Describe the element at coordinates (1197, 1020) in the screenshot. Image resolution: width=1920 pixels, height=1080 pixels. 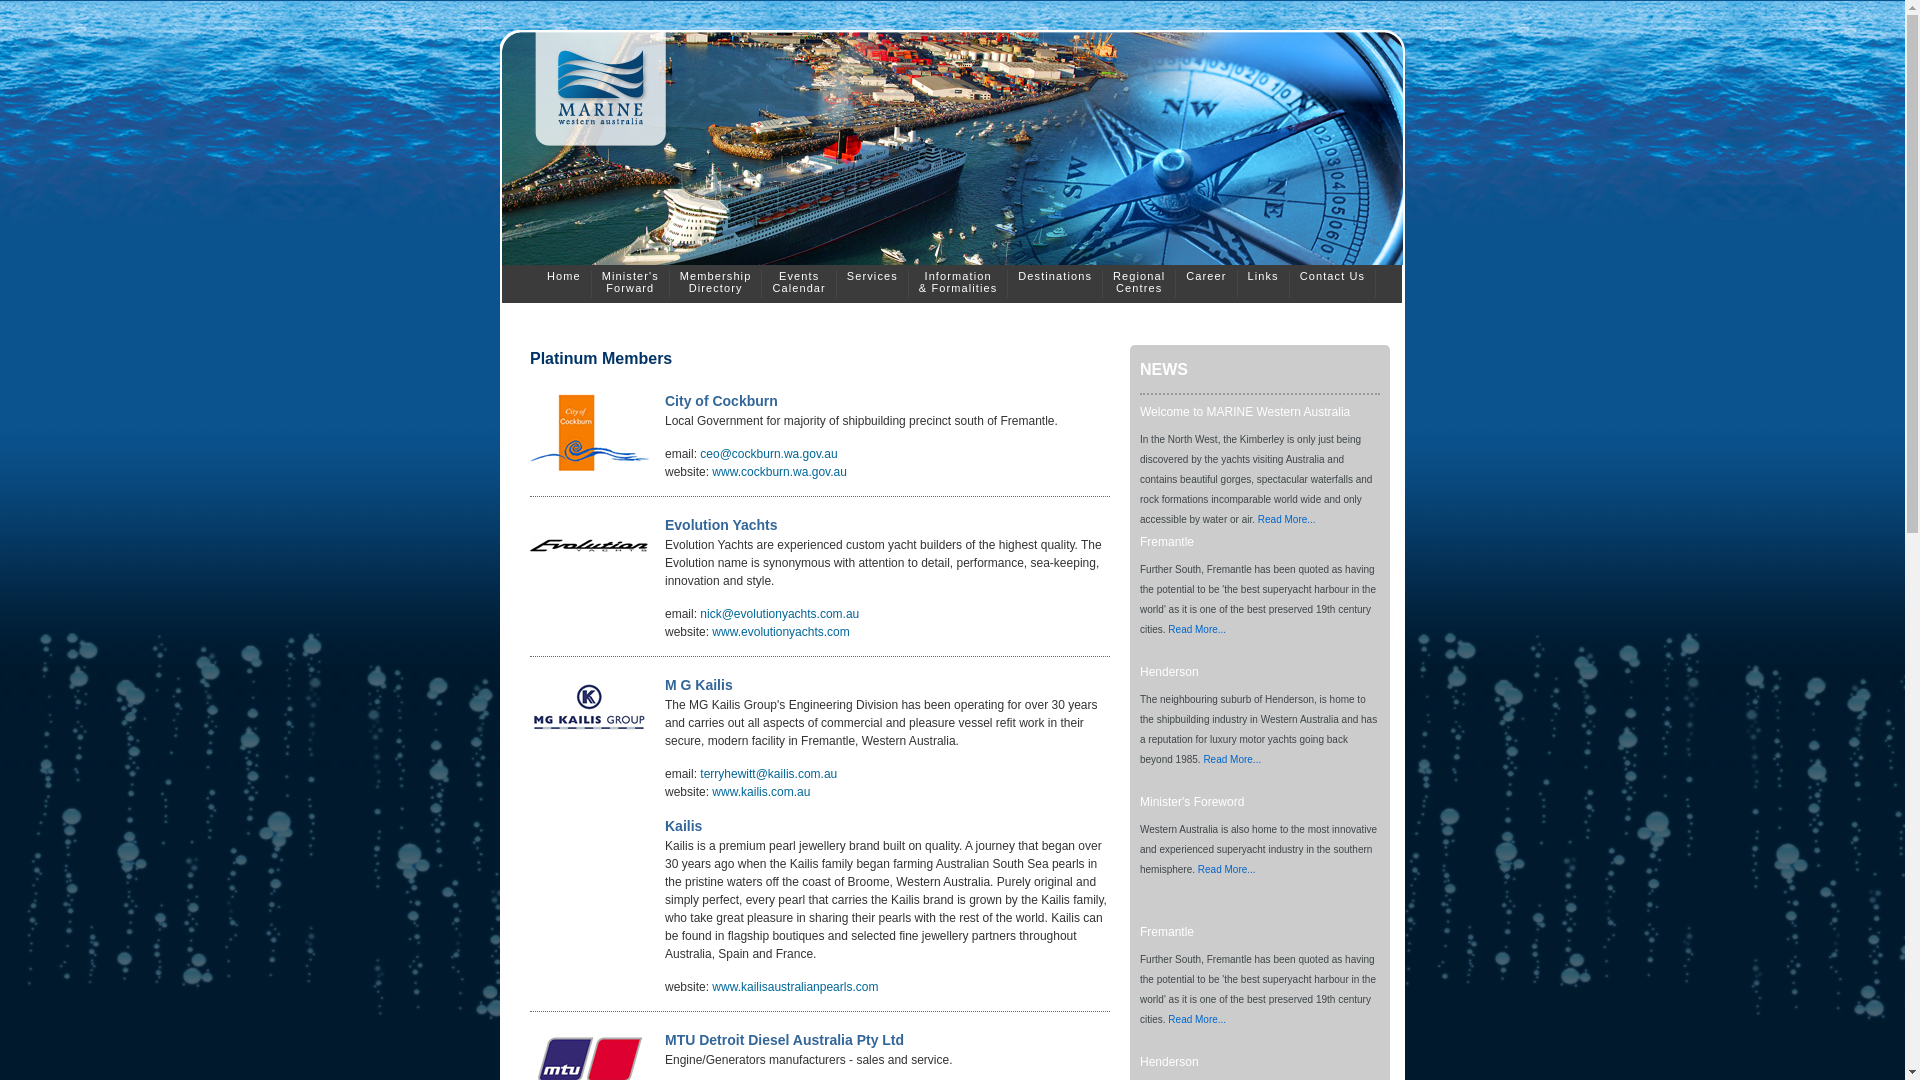
I see `Read More...` at that location.